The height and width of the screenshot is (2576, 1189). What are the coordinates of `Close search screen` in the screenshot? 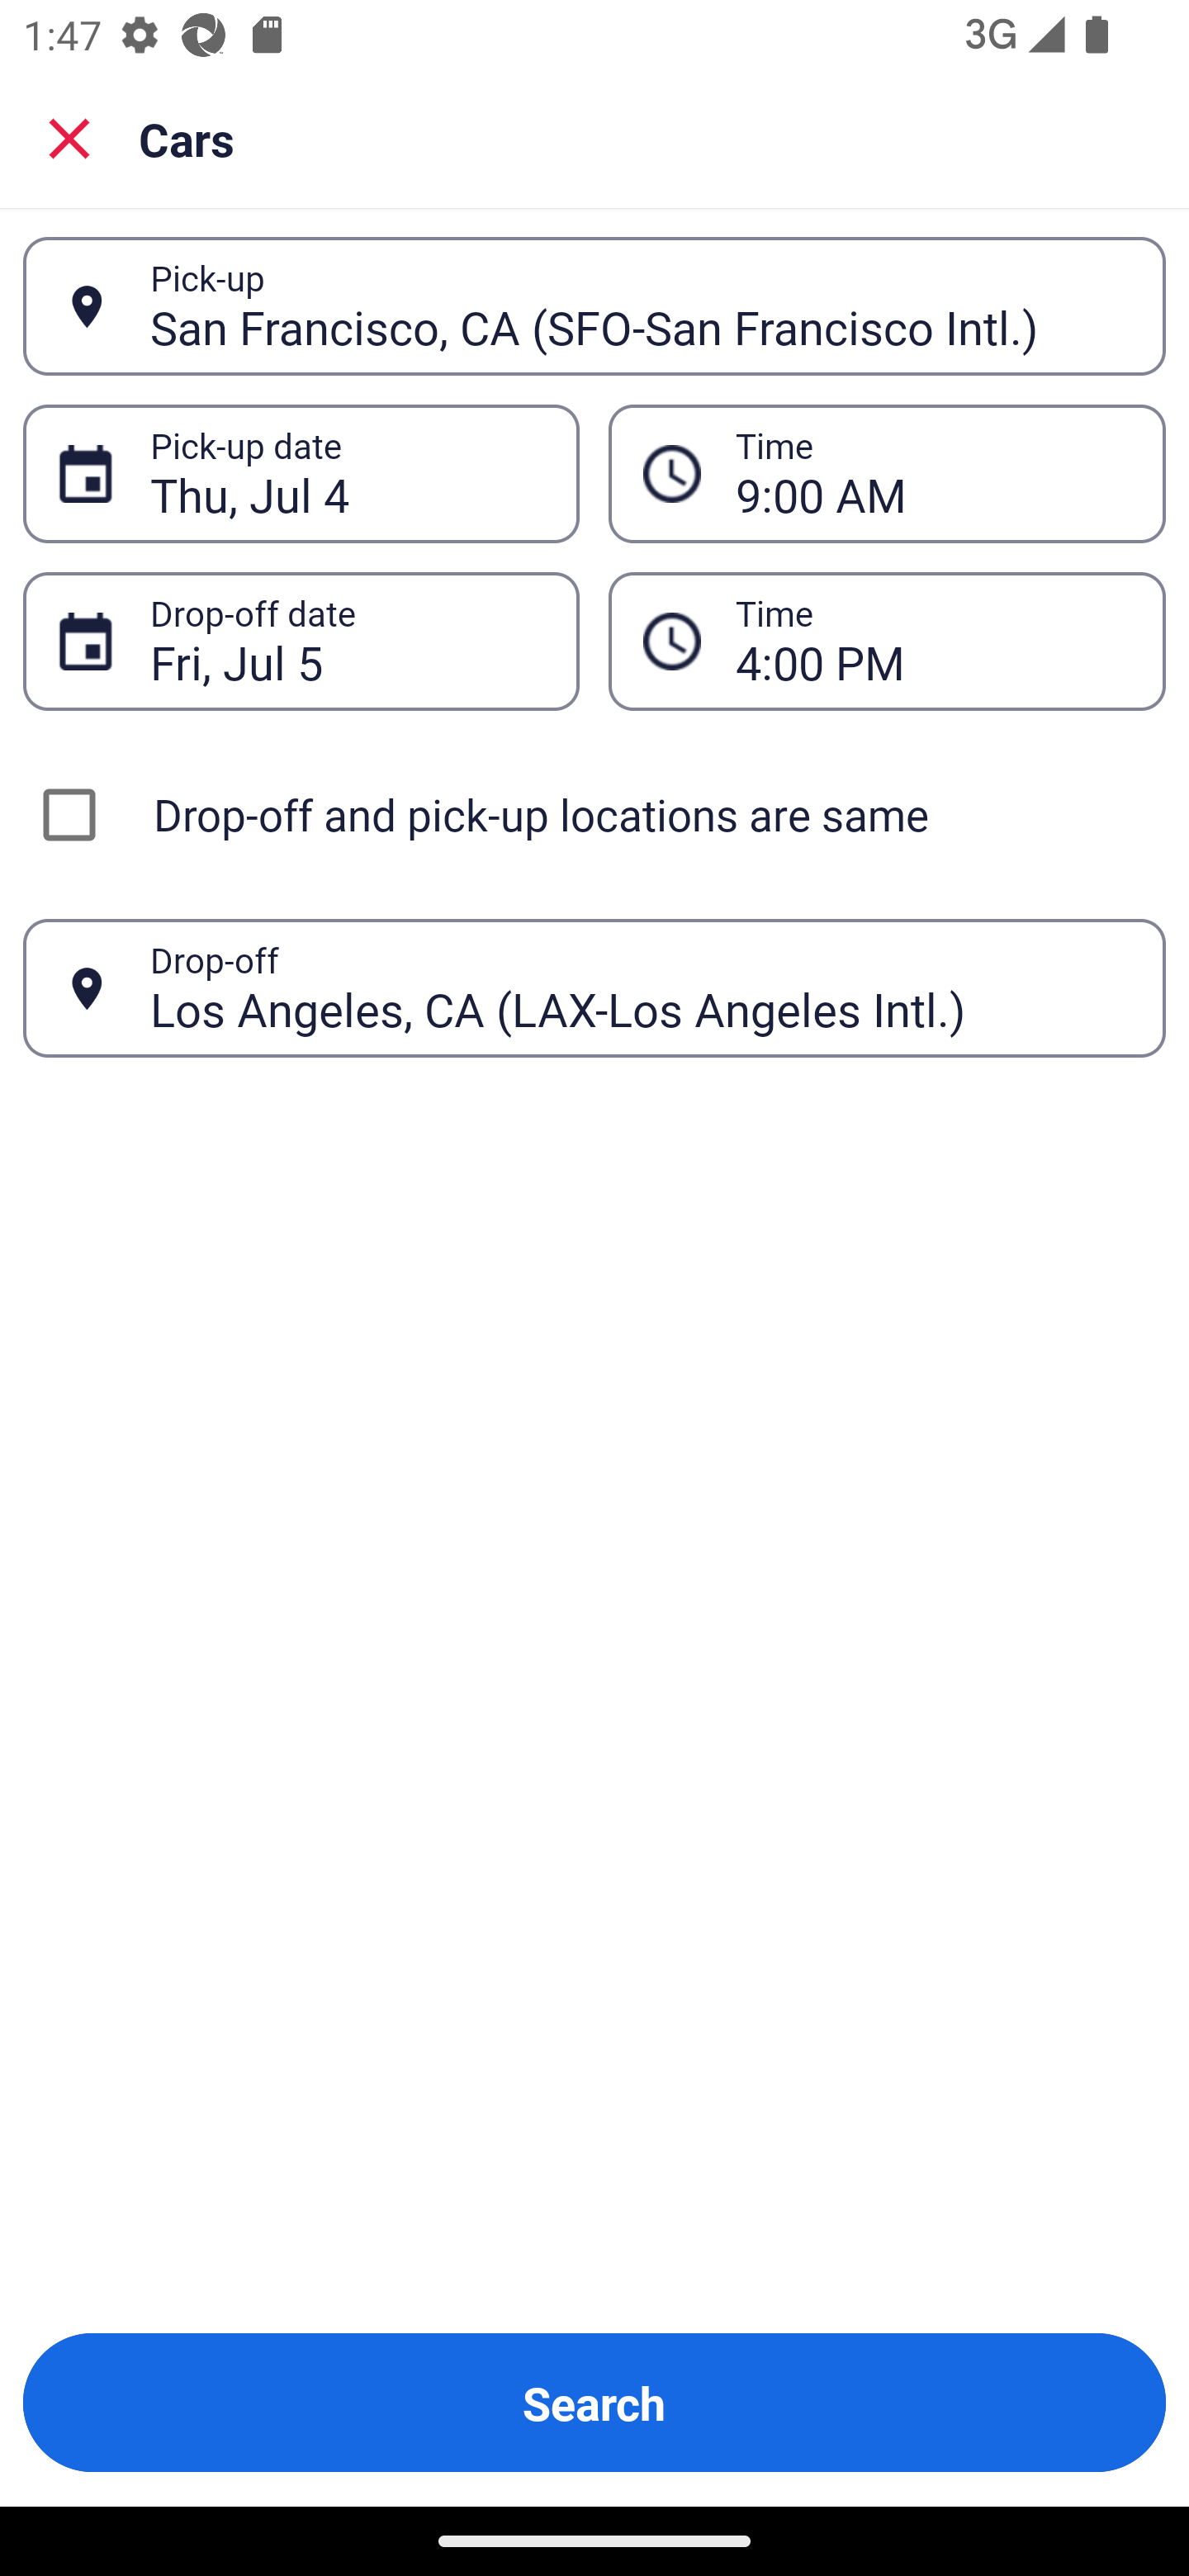 It's located at (69, 139).